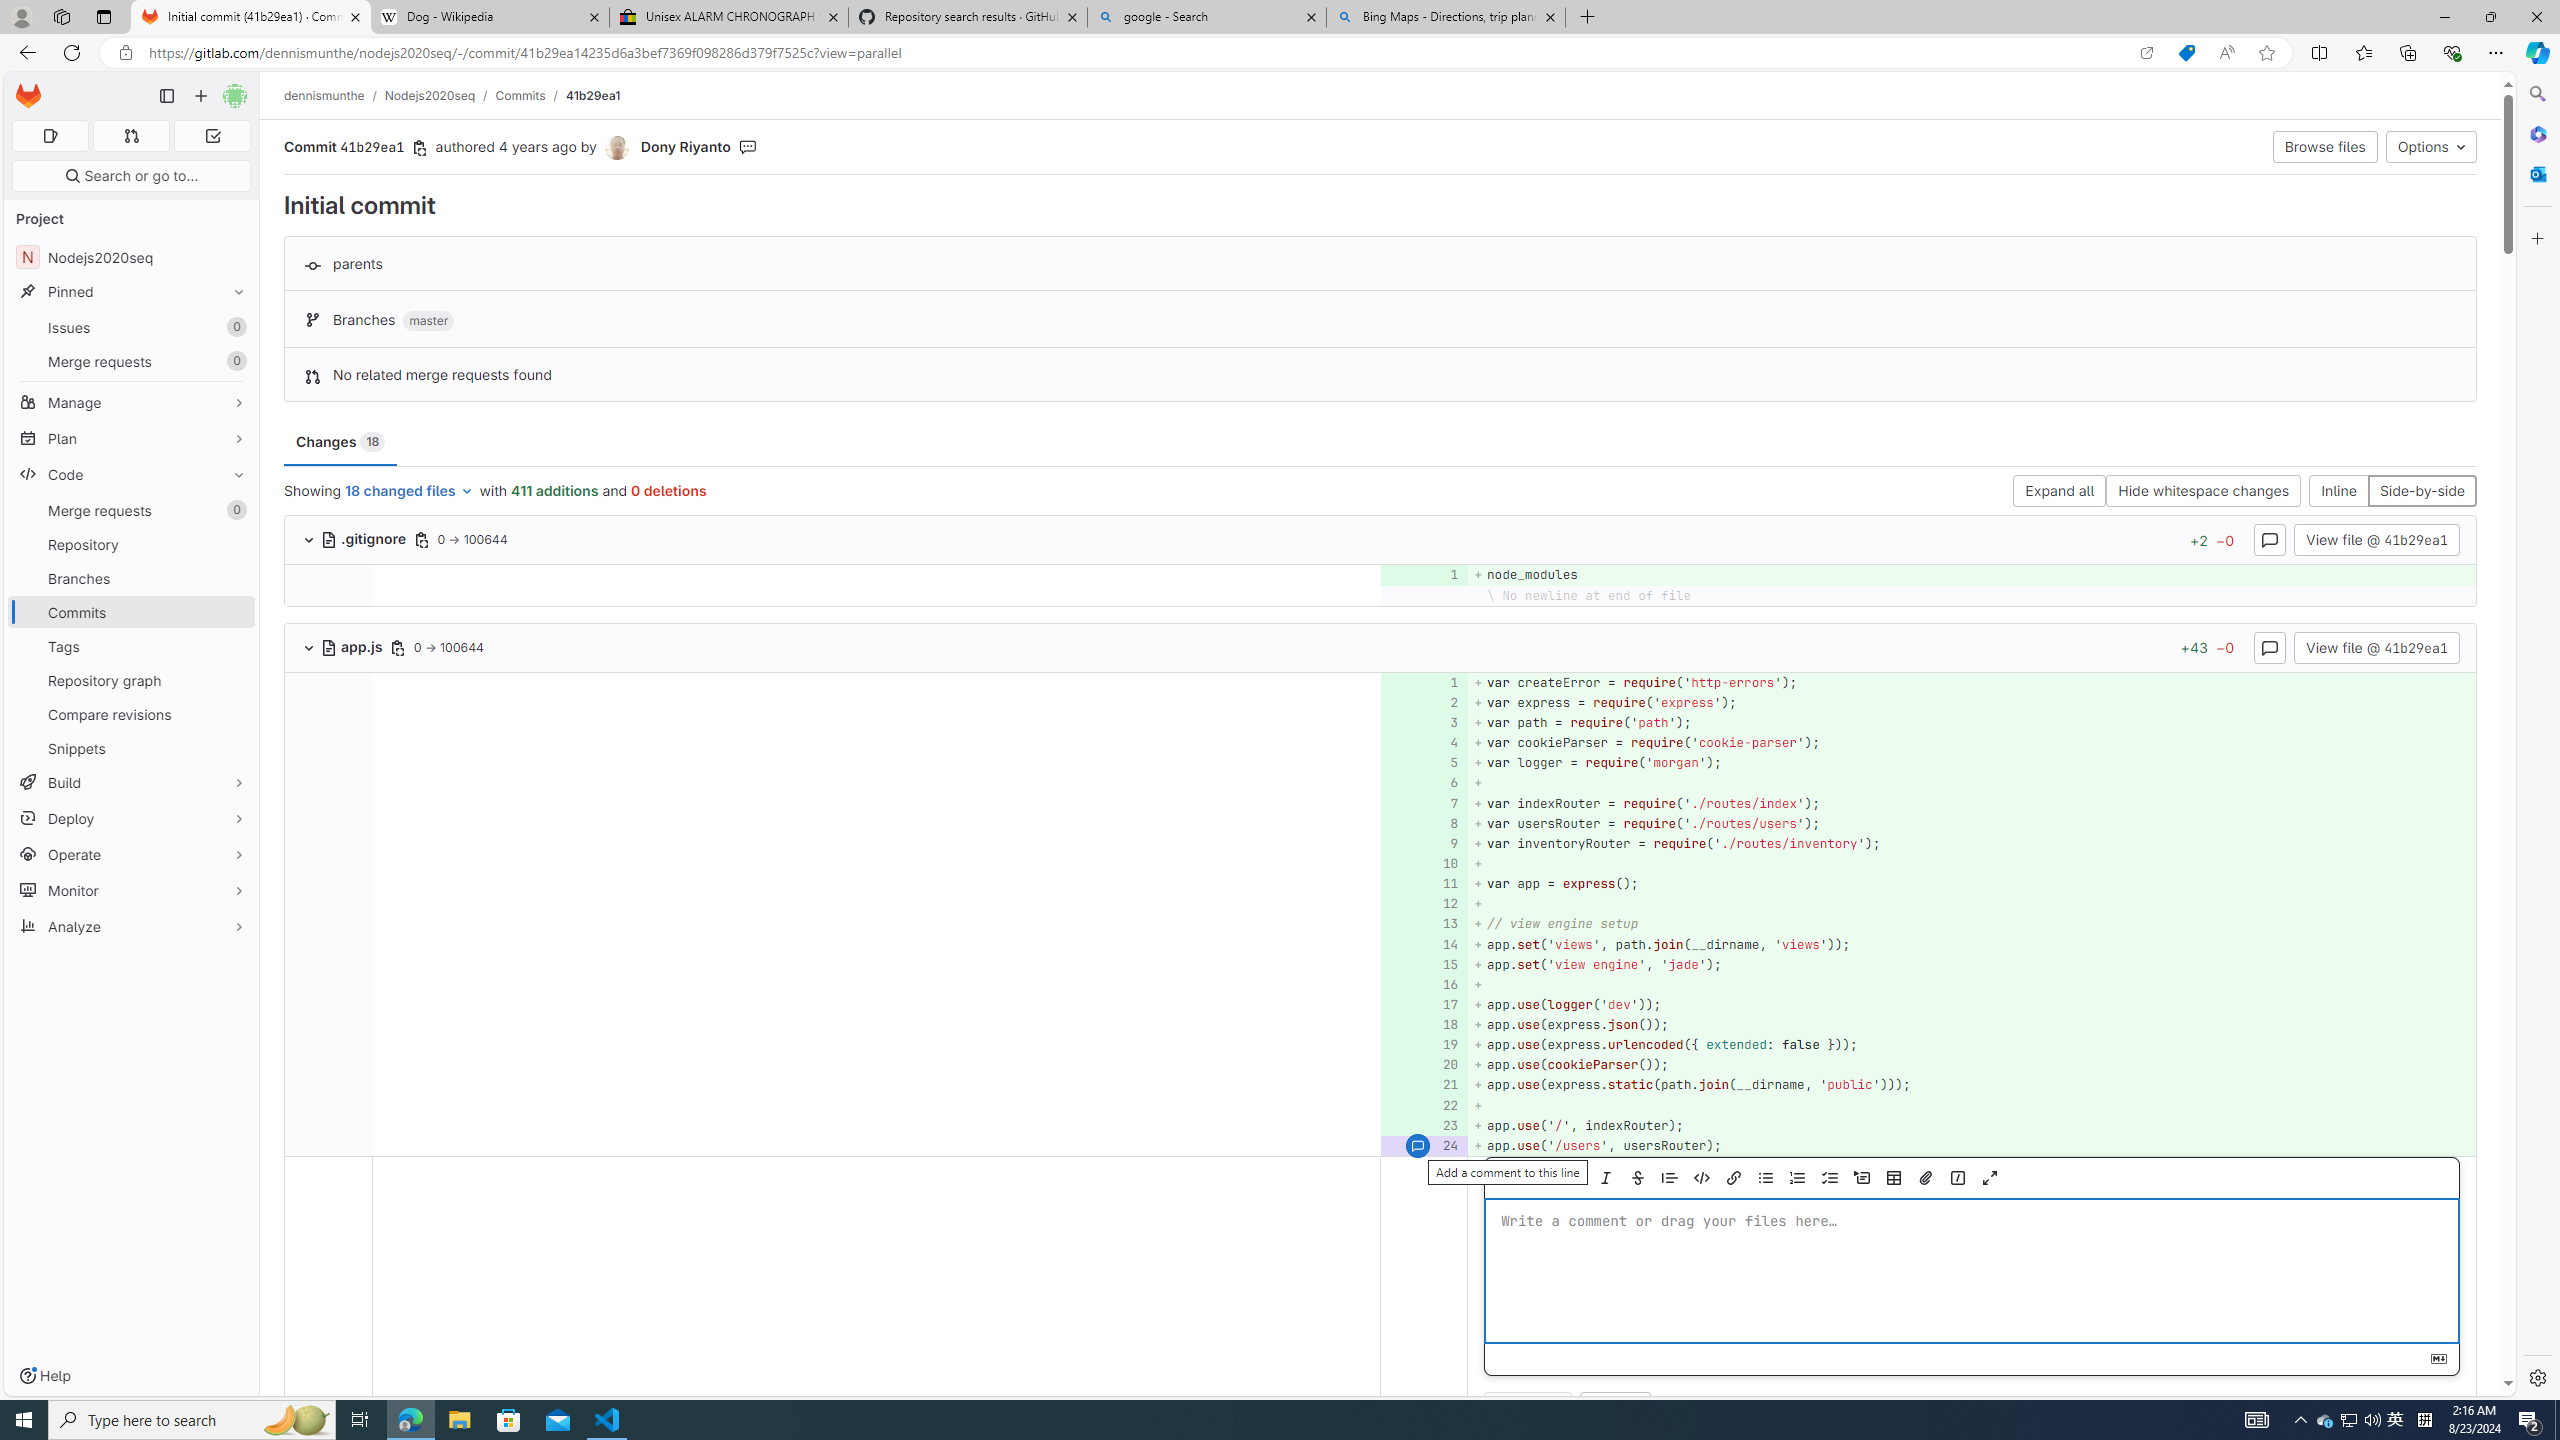  I want to click on + // view engine setup , so click(1970, 924).